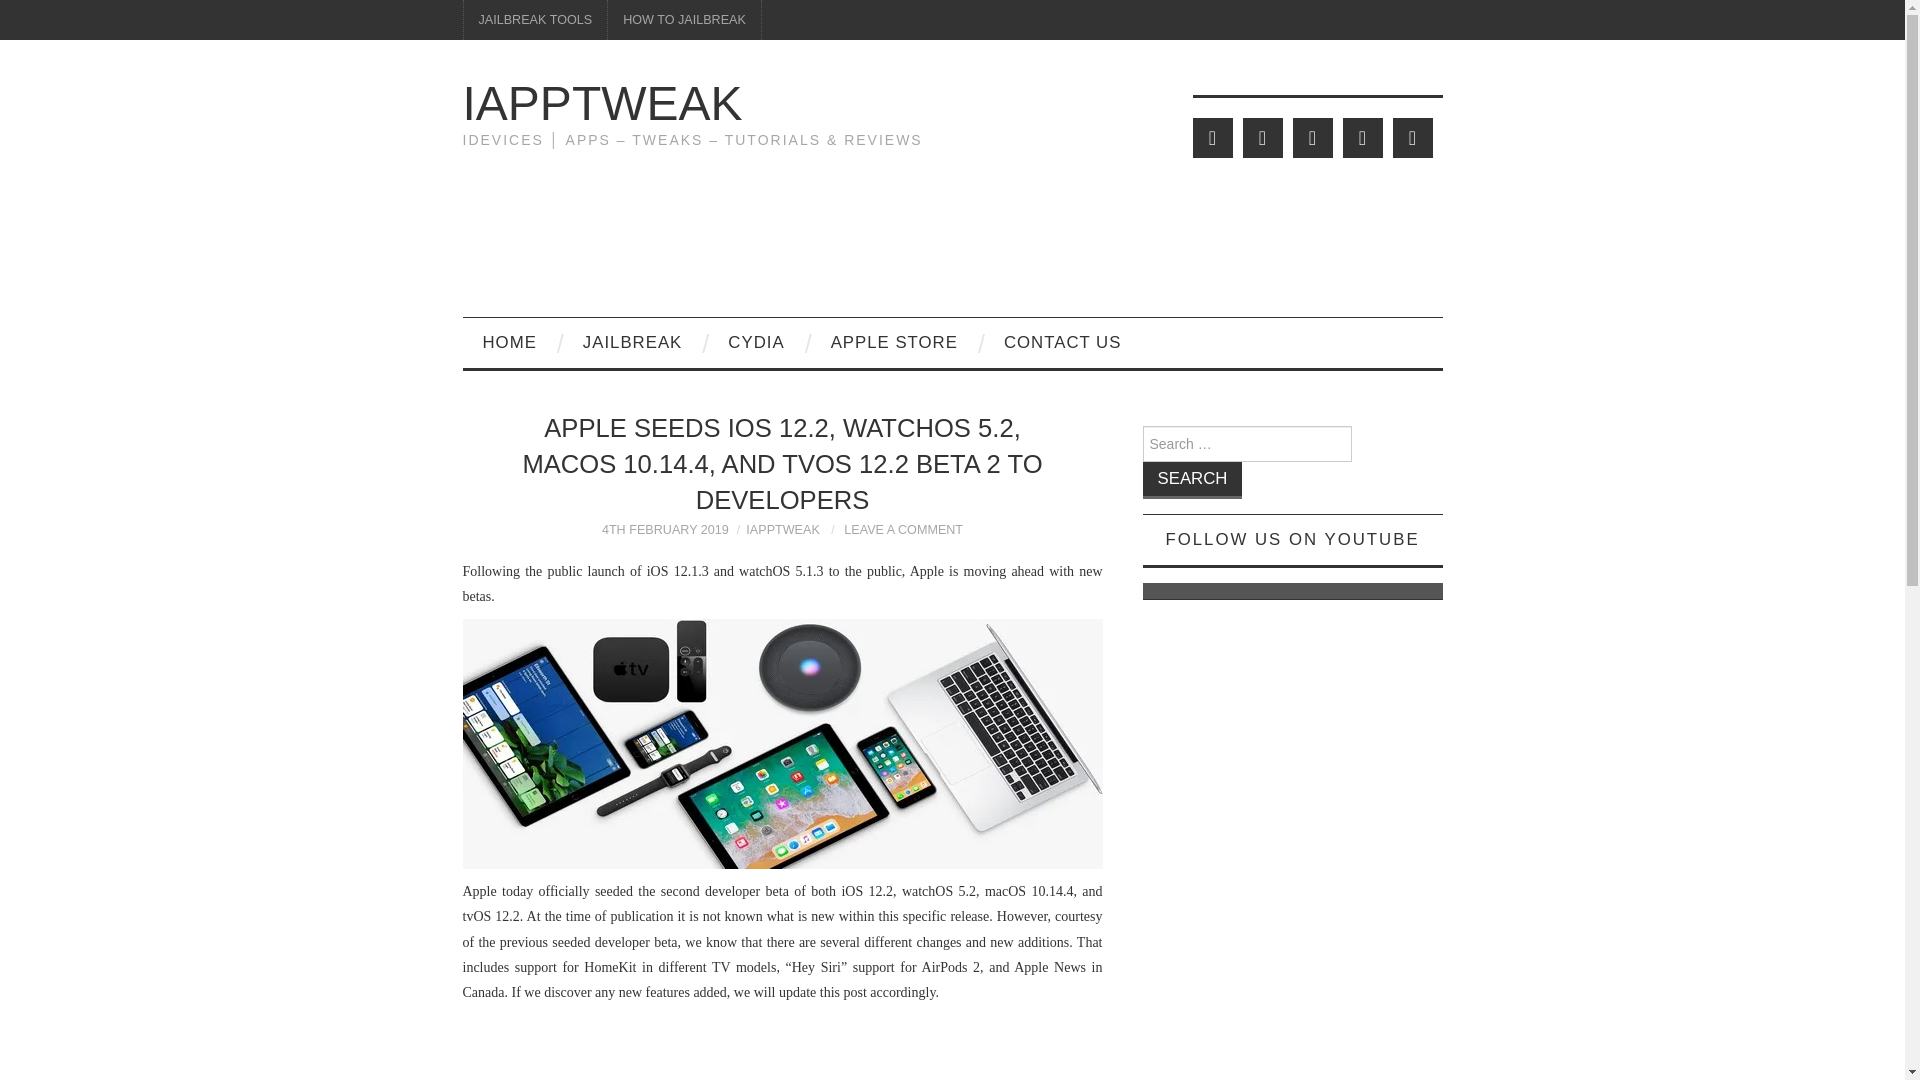 Image resolution: width=1920 pixels, height=1080 pixels. Describe the element at coordinates (1062, 342) in the screenshot. I see `CONTACT US` at that location.